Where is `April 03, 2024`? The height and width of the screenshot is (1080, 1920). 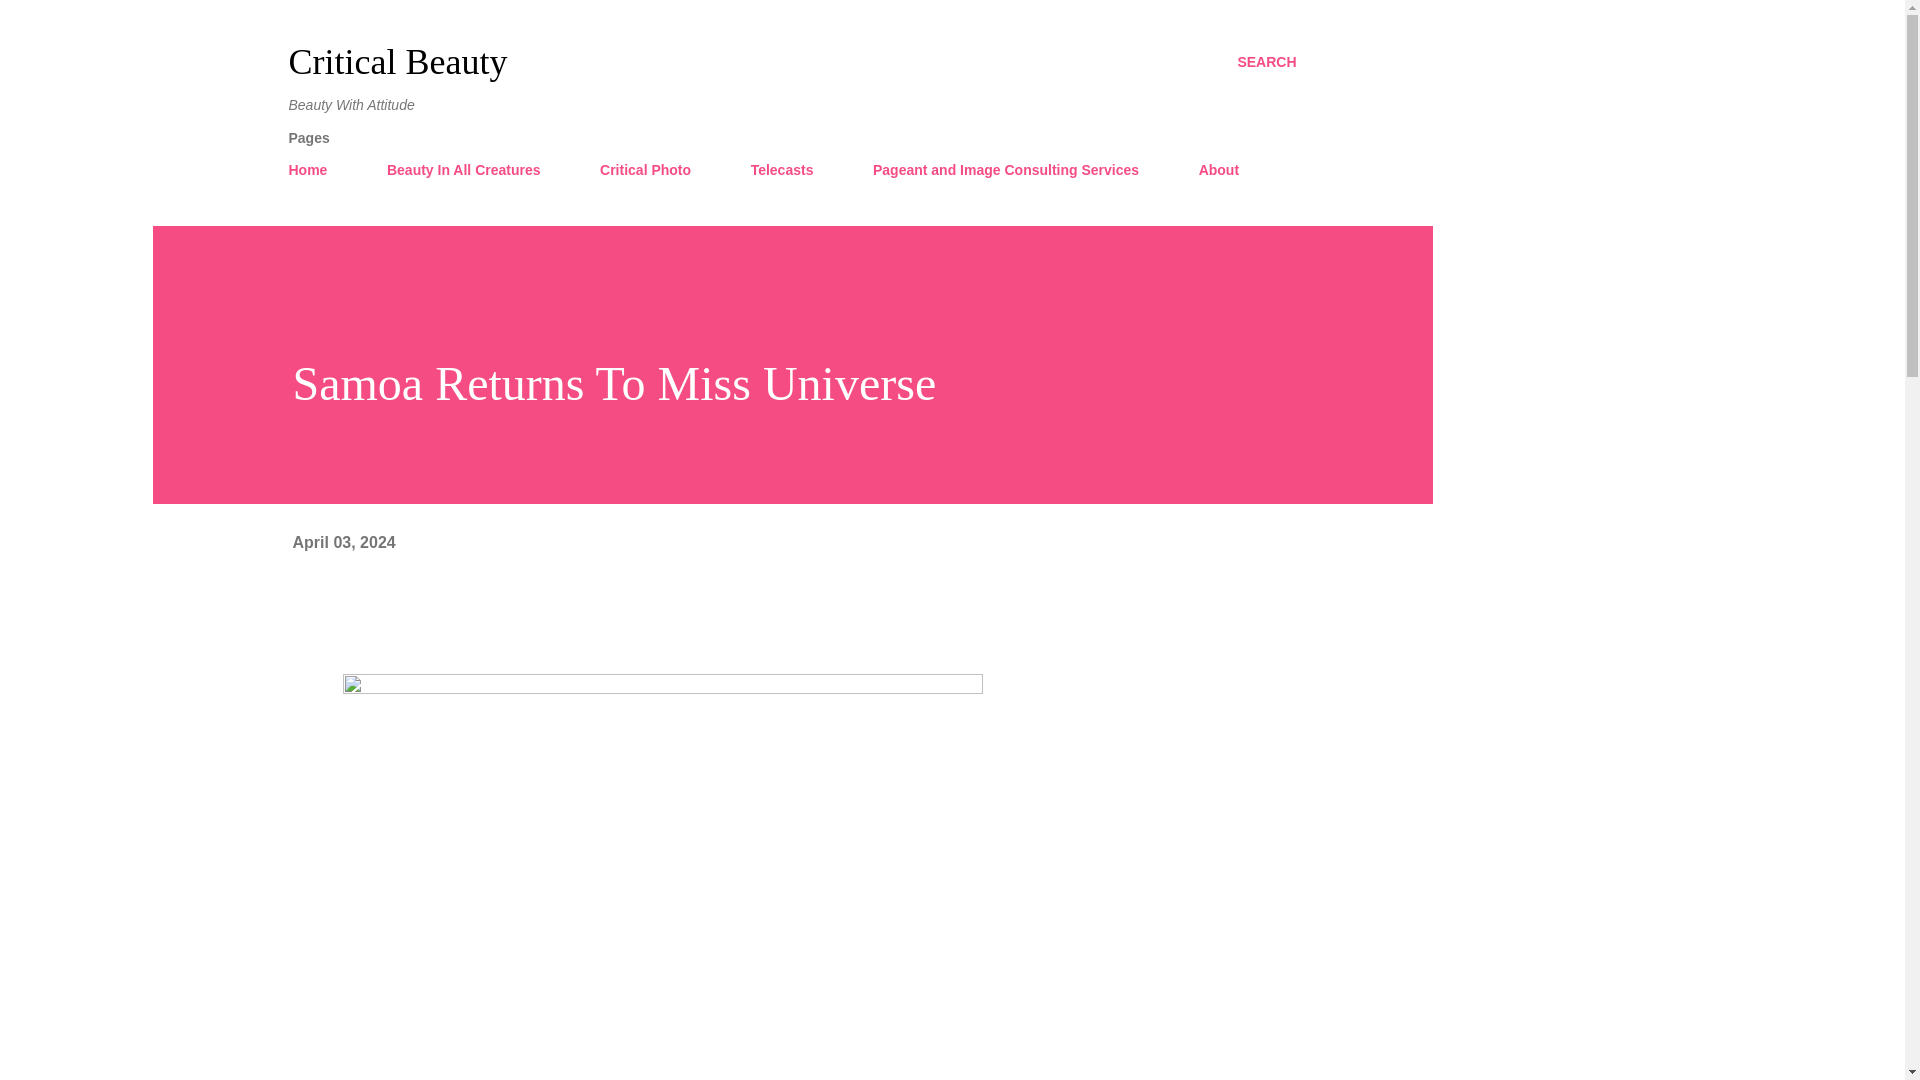 April 03, 2024 is located at coordinates (343, 542).